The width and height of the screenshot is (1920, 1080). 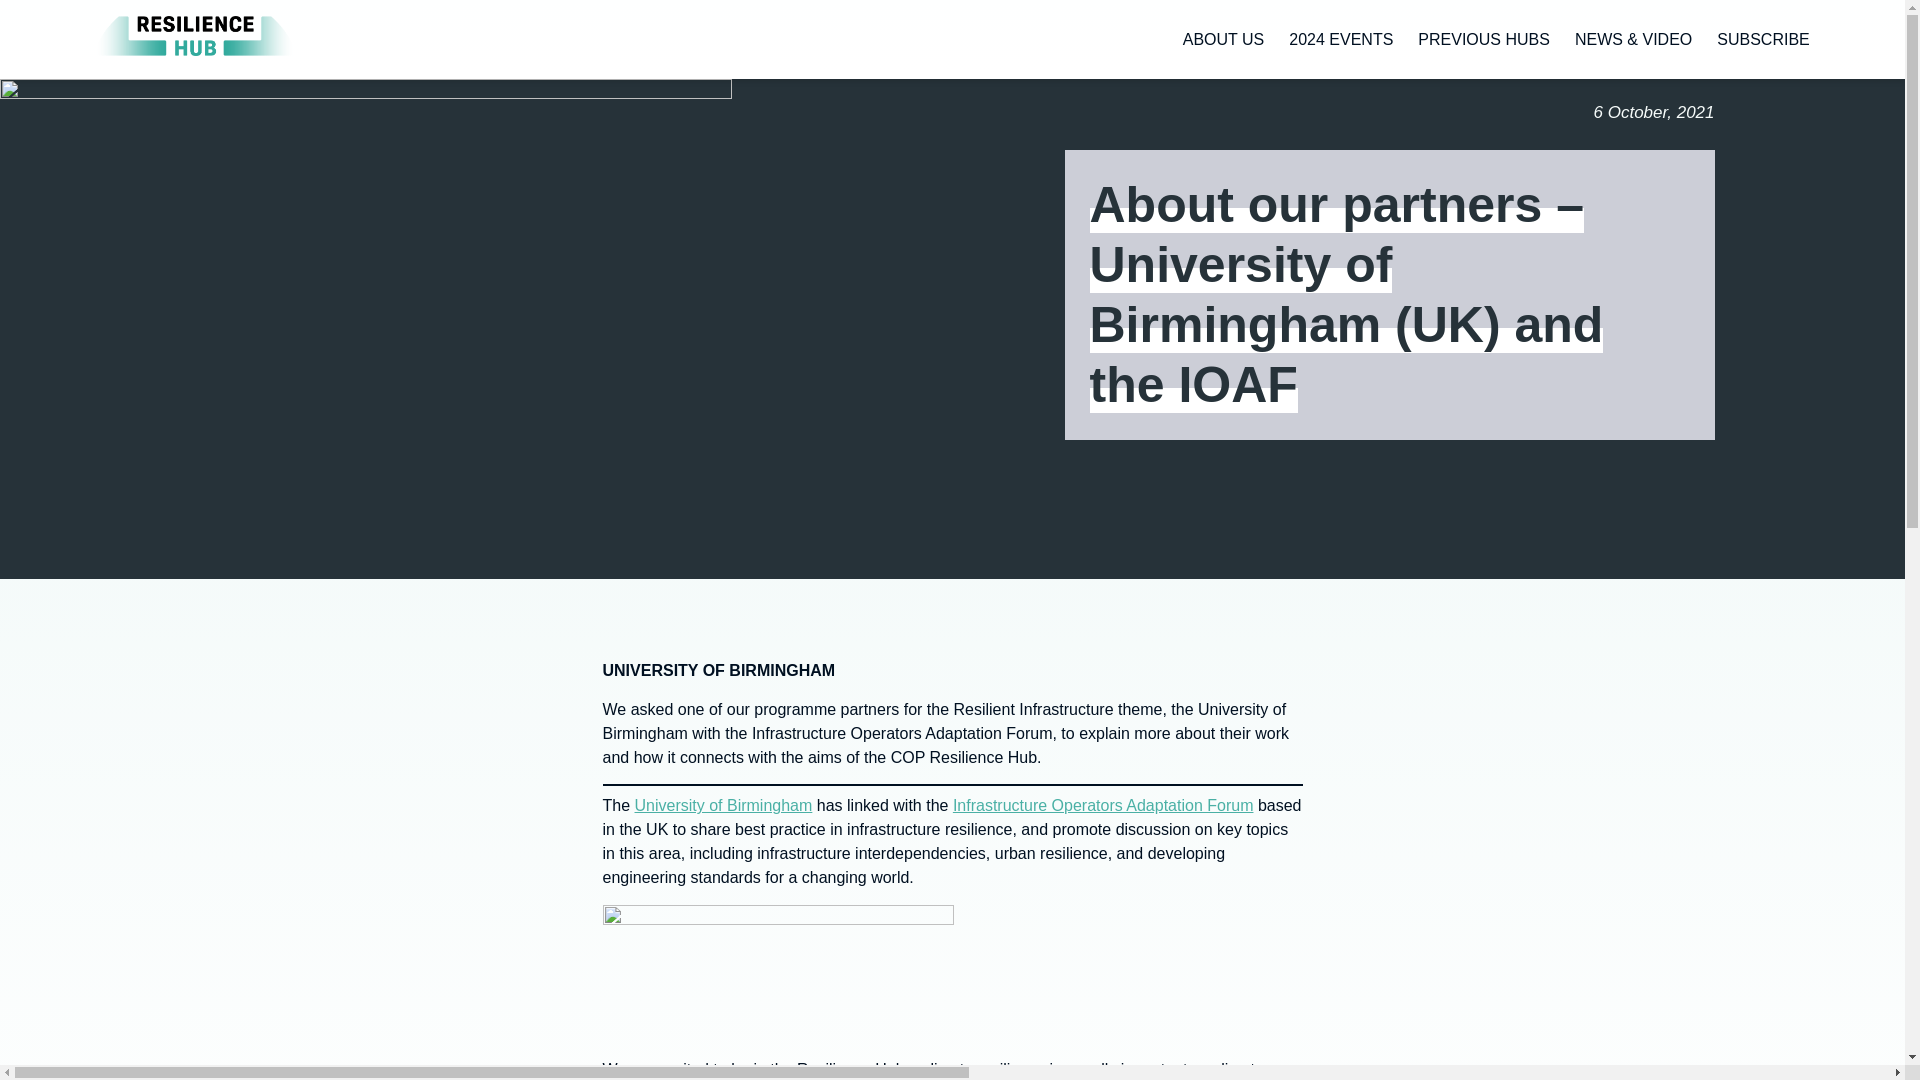 I want to click on PREVIOUS HUBS, so click(x=1496, y=40).